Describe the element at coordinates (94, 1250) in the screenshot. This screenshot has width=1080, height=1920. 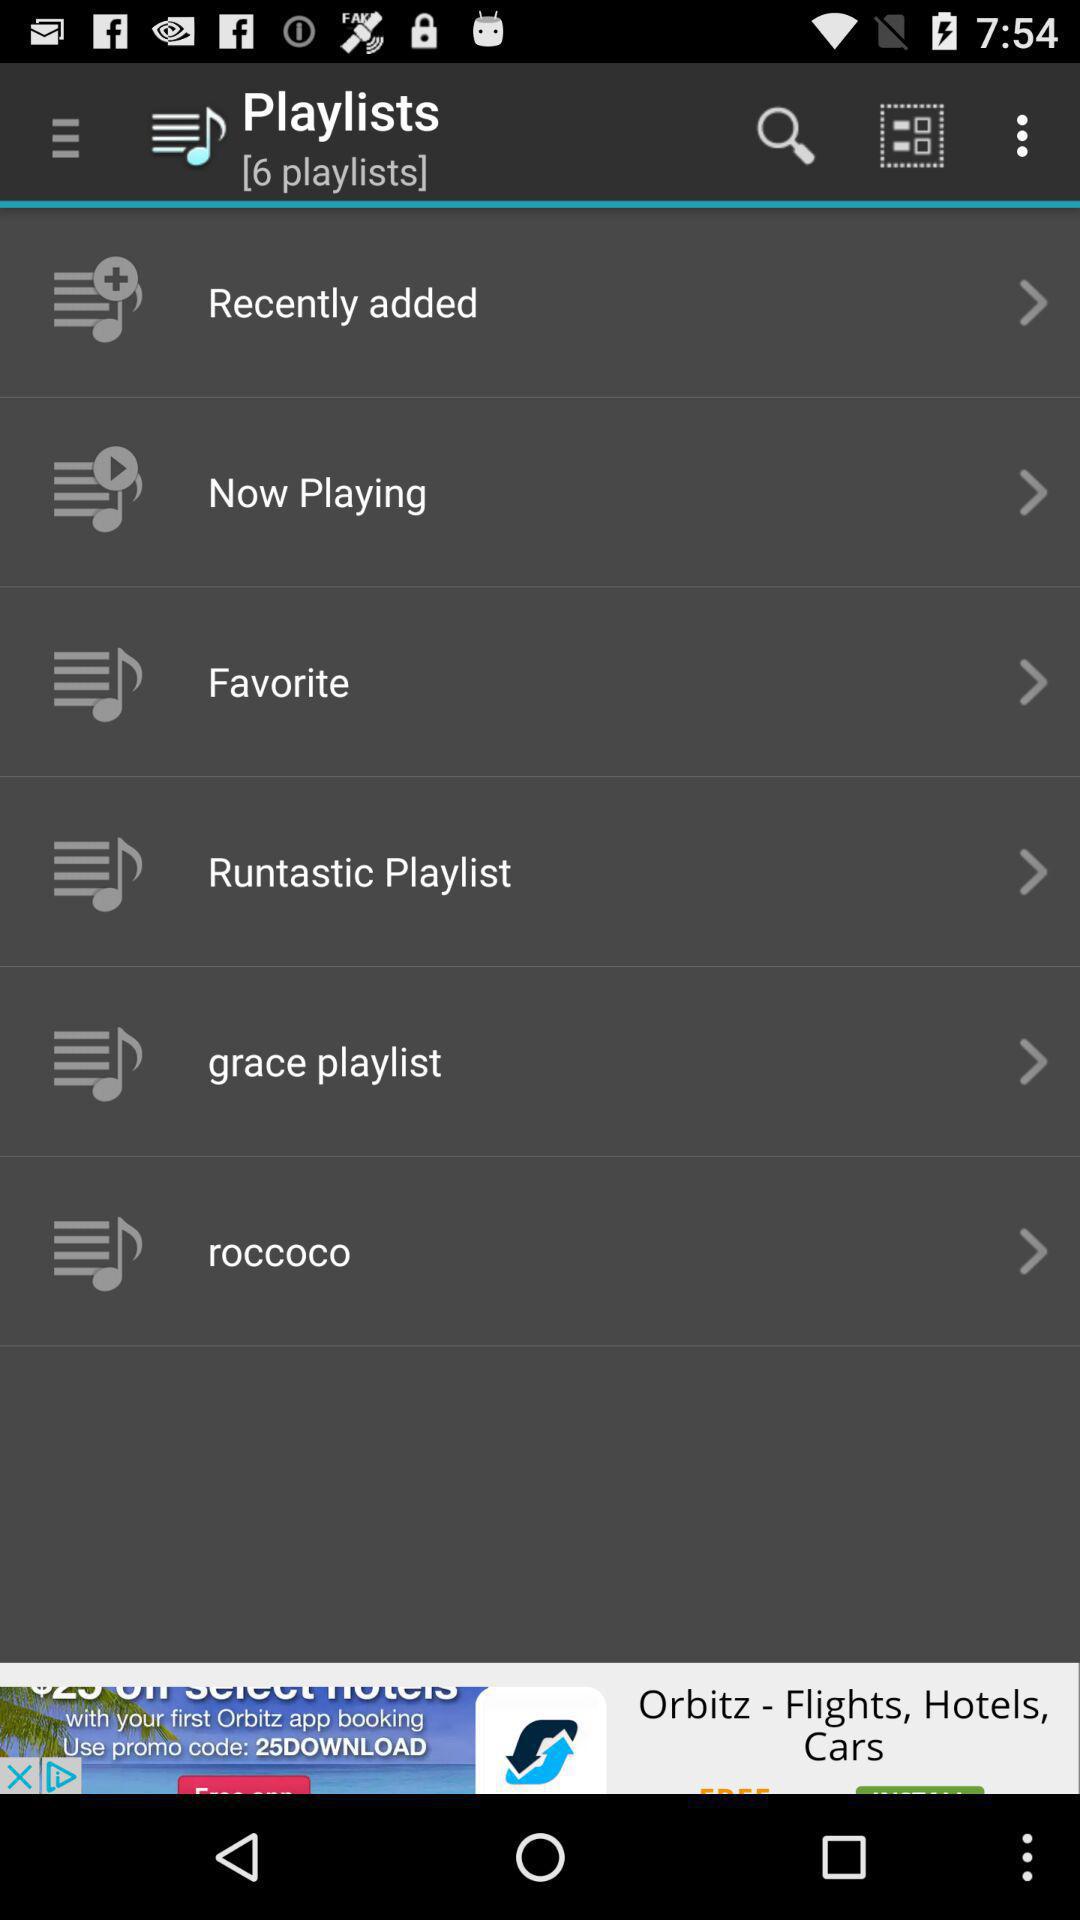
I see `click on last music icon` at that location.